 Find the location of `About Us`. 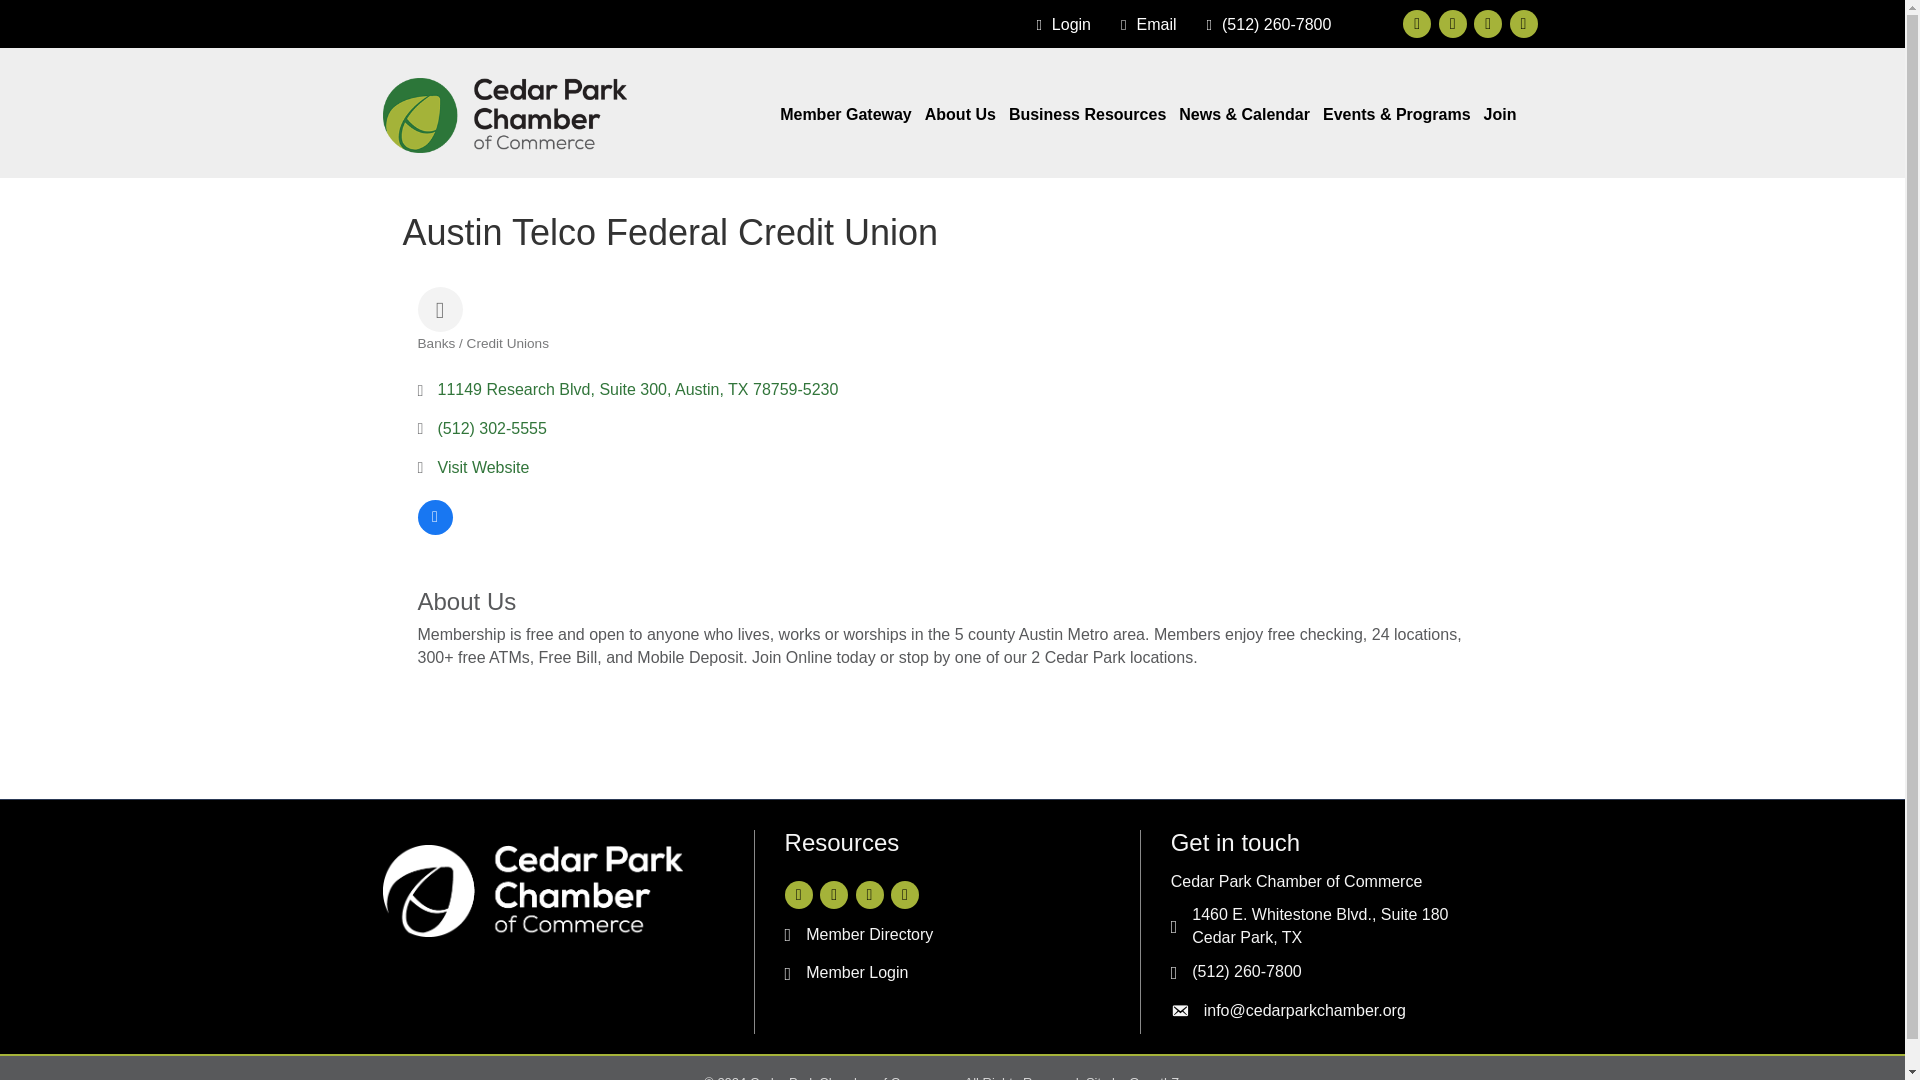

About Us is located at coordinates (960, 114).